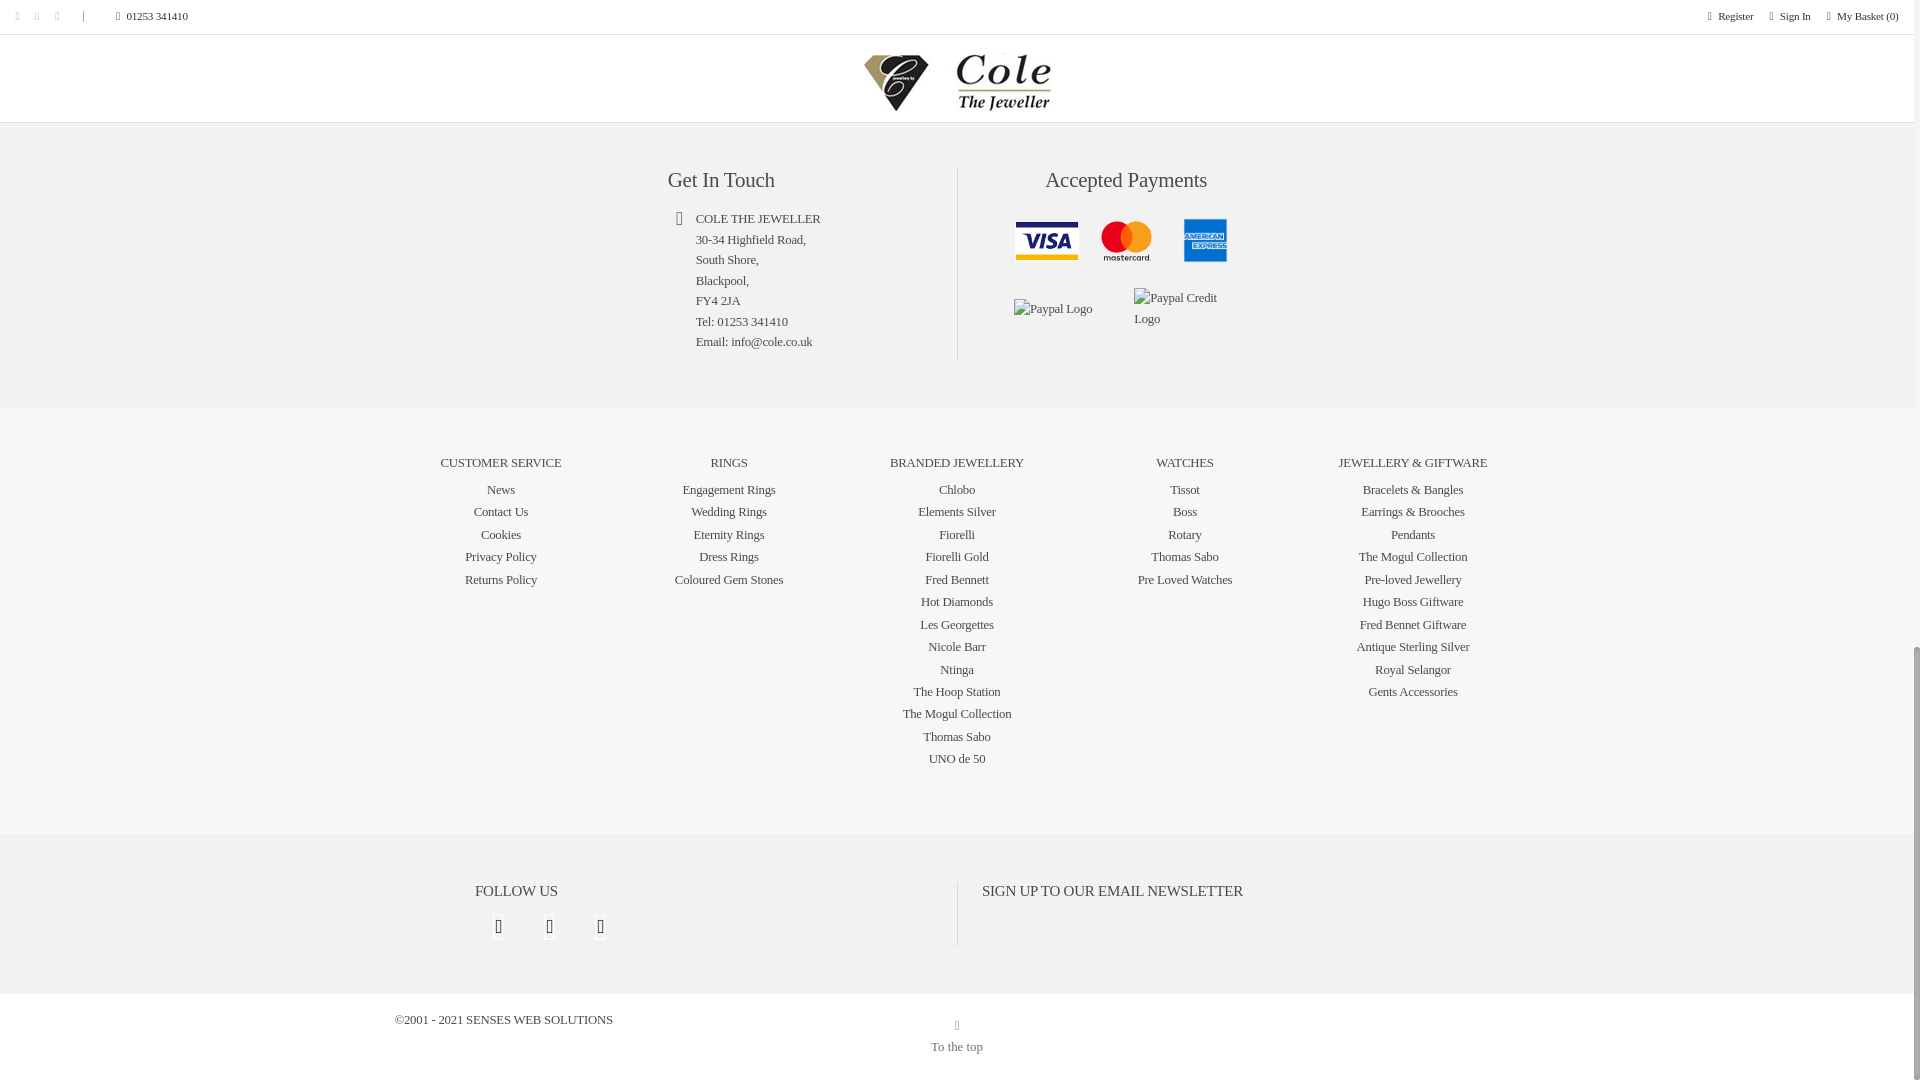 The image size is (1920, 1080). I want to click on Elements Silver, so click(956, 512).